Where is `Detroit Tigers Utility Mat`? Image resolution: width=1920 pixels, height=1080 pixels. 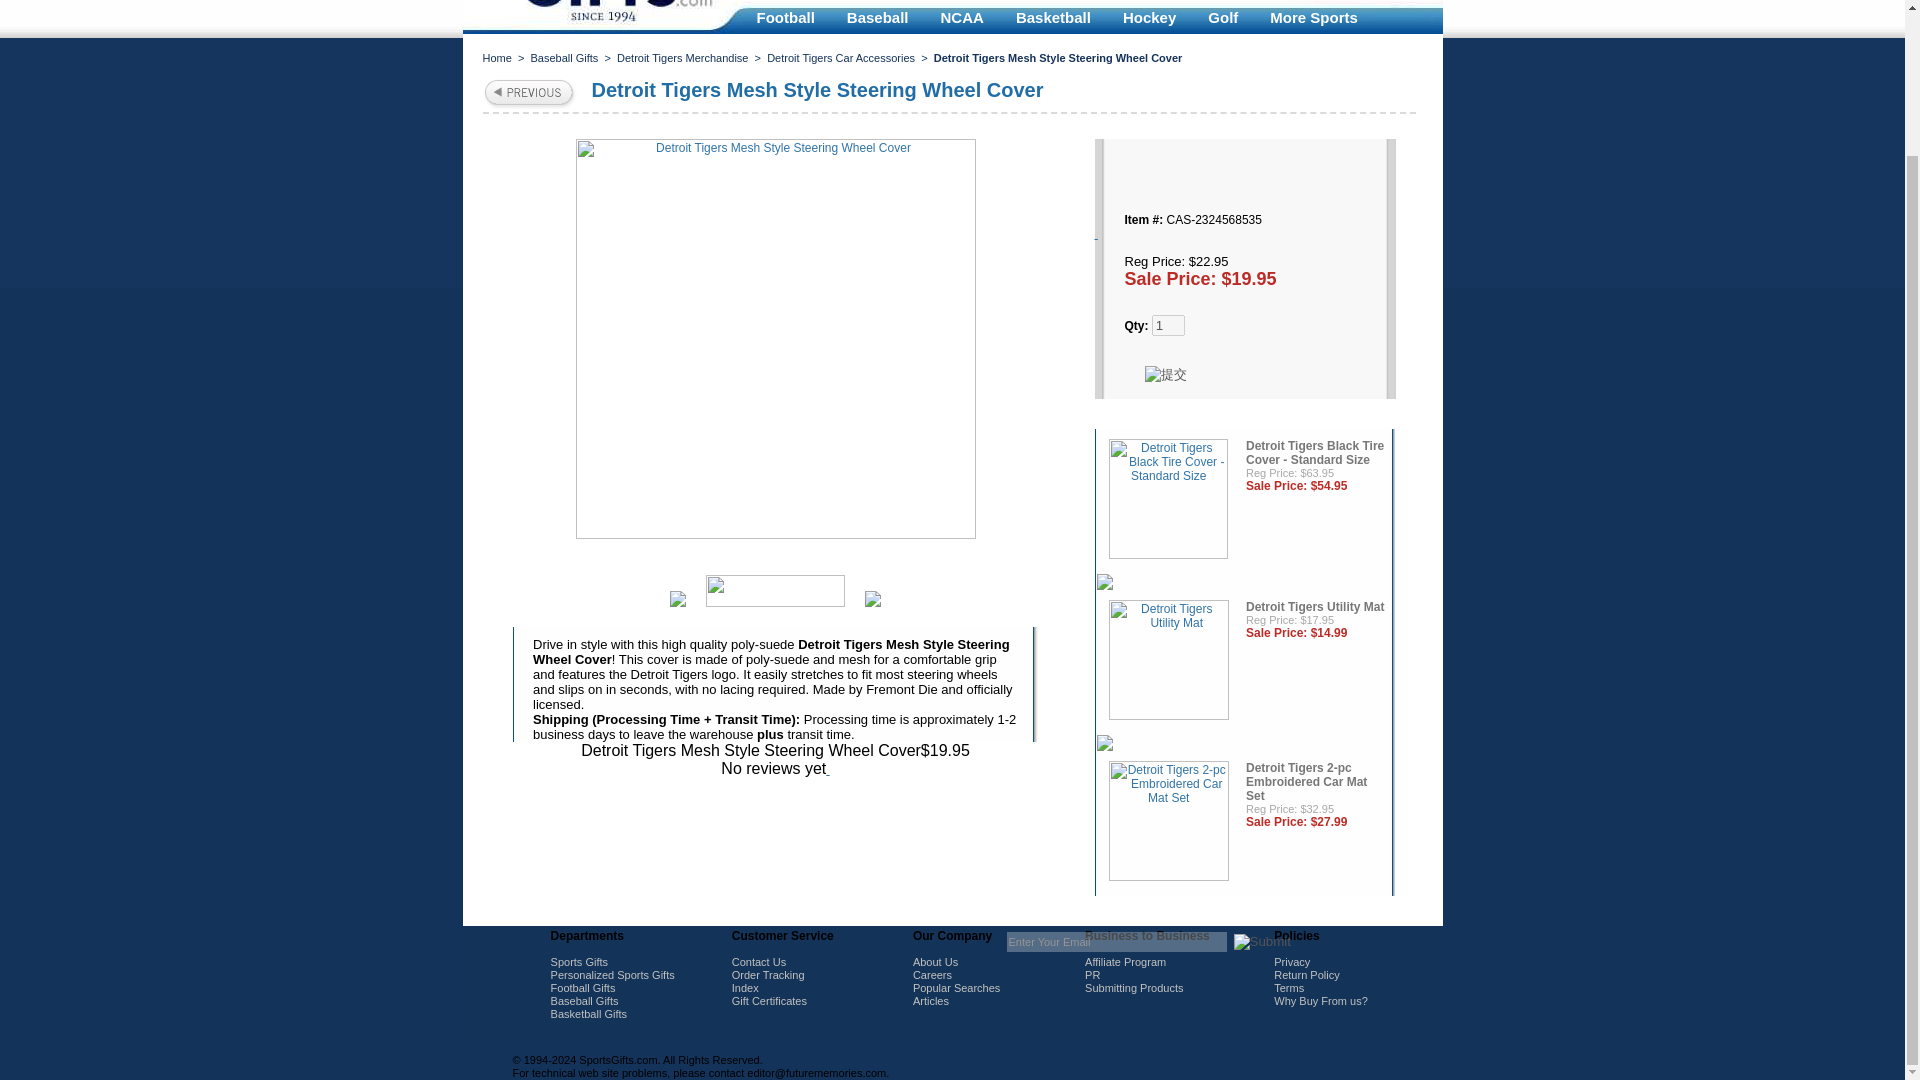
Detroit Tigers Utility Mat is located at coordinates (1168, 662).